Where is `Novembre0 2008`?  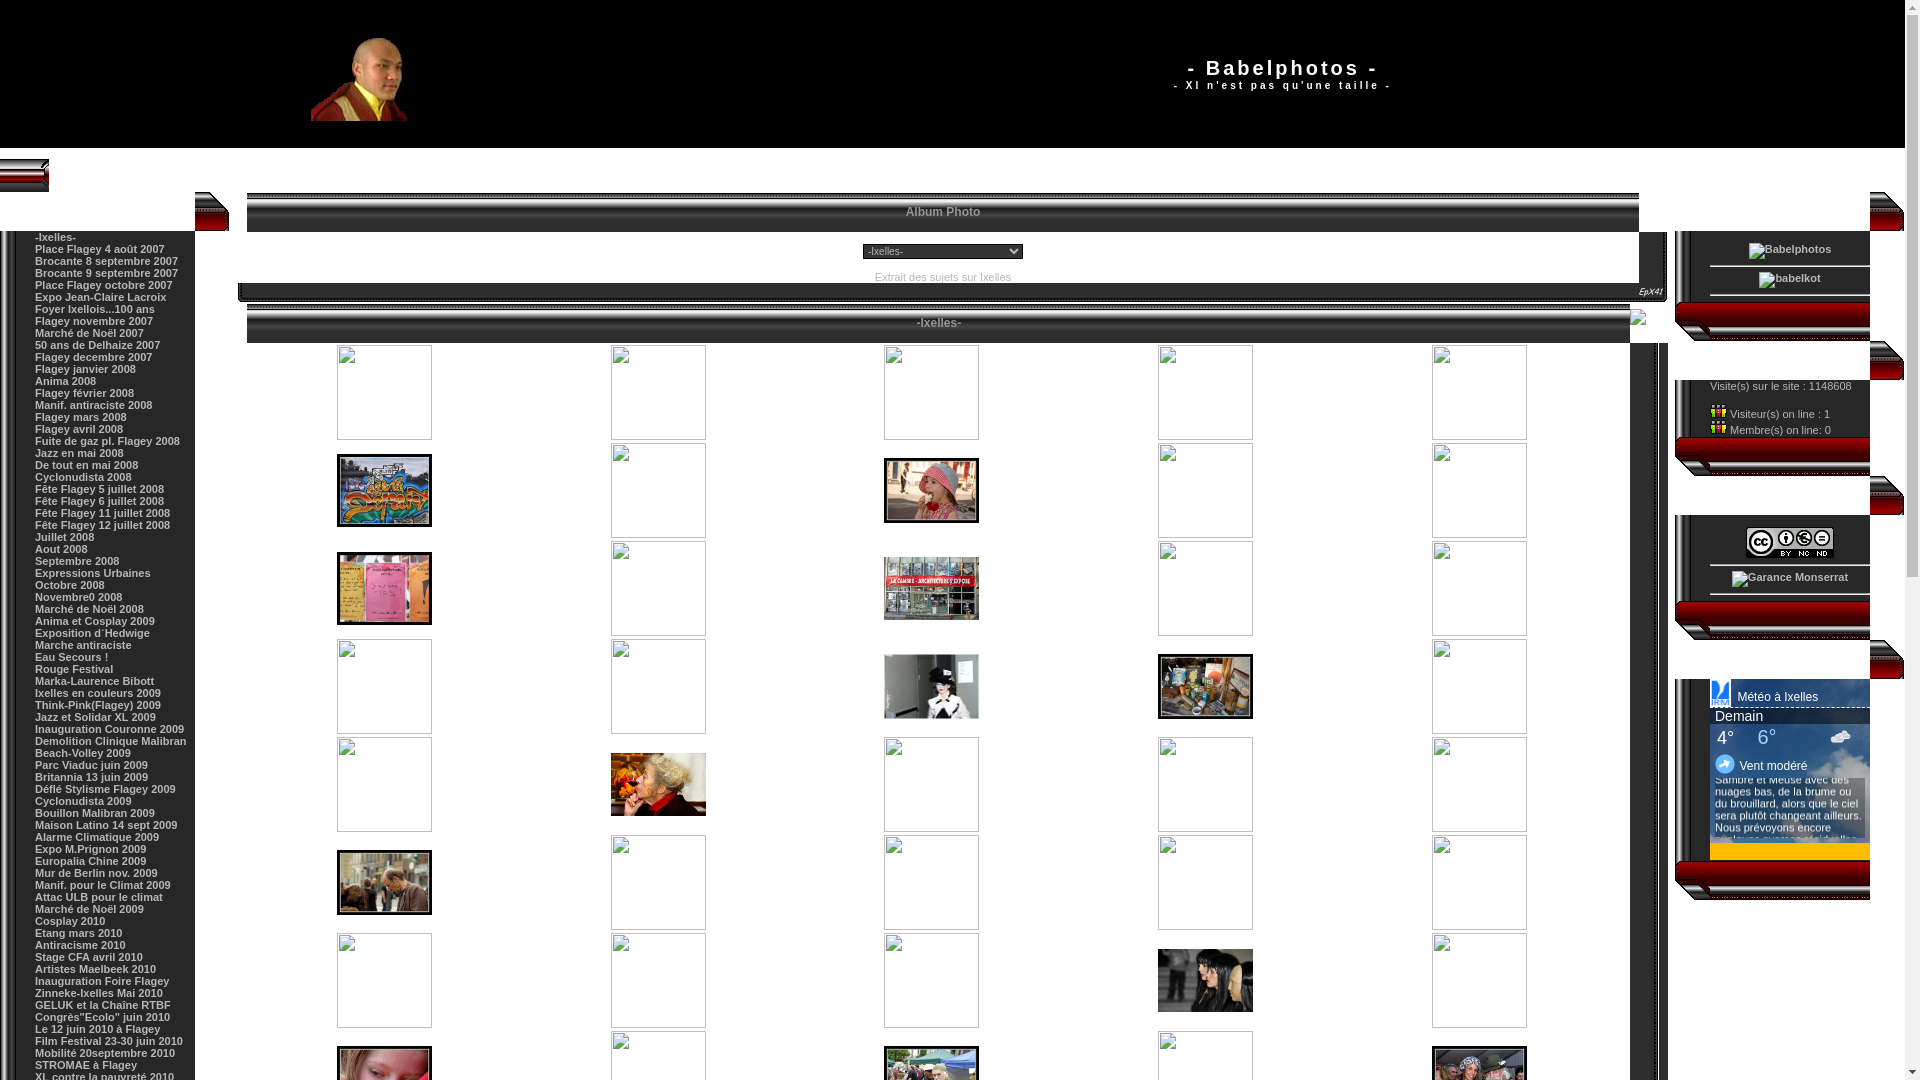 Novembre0 2008 is located at coordinates (78, 597).